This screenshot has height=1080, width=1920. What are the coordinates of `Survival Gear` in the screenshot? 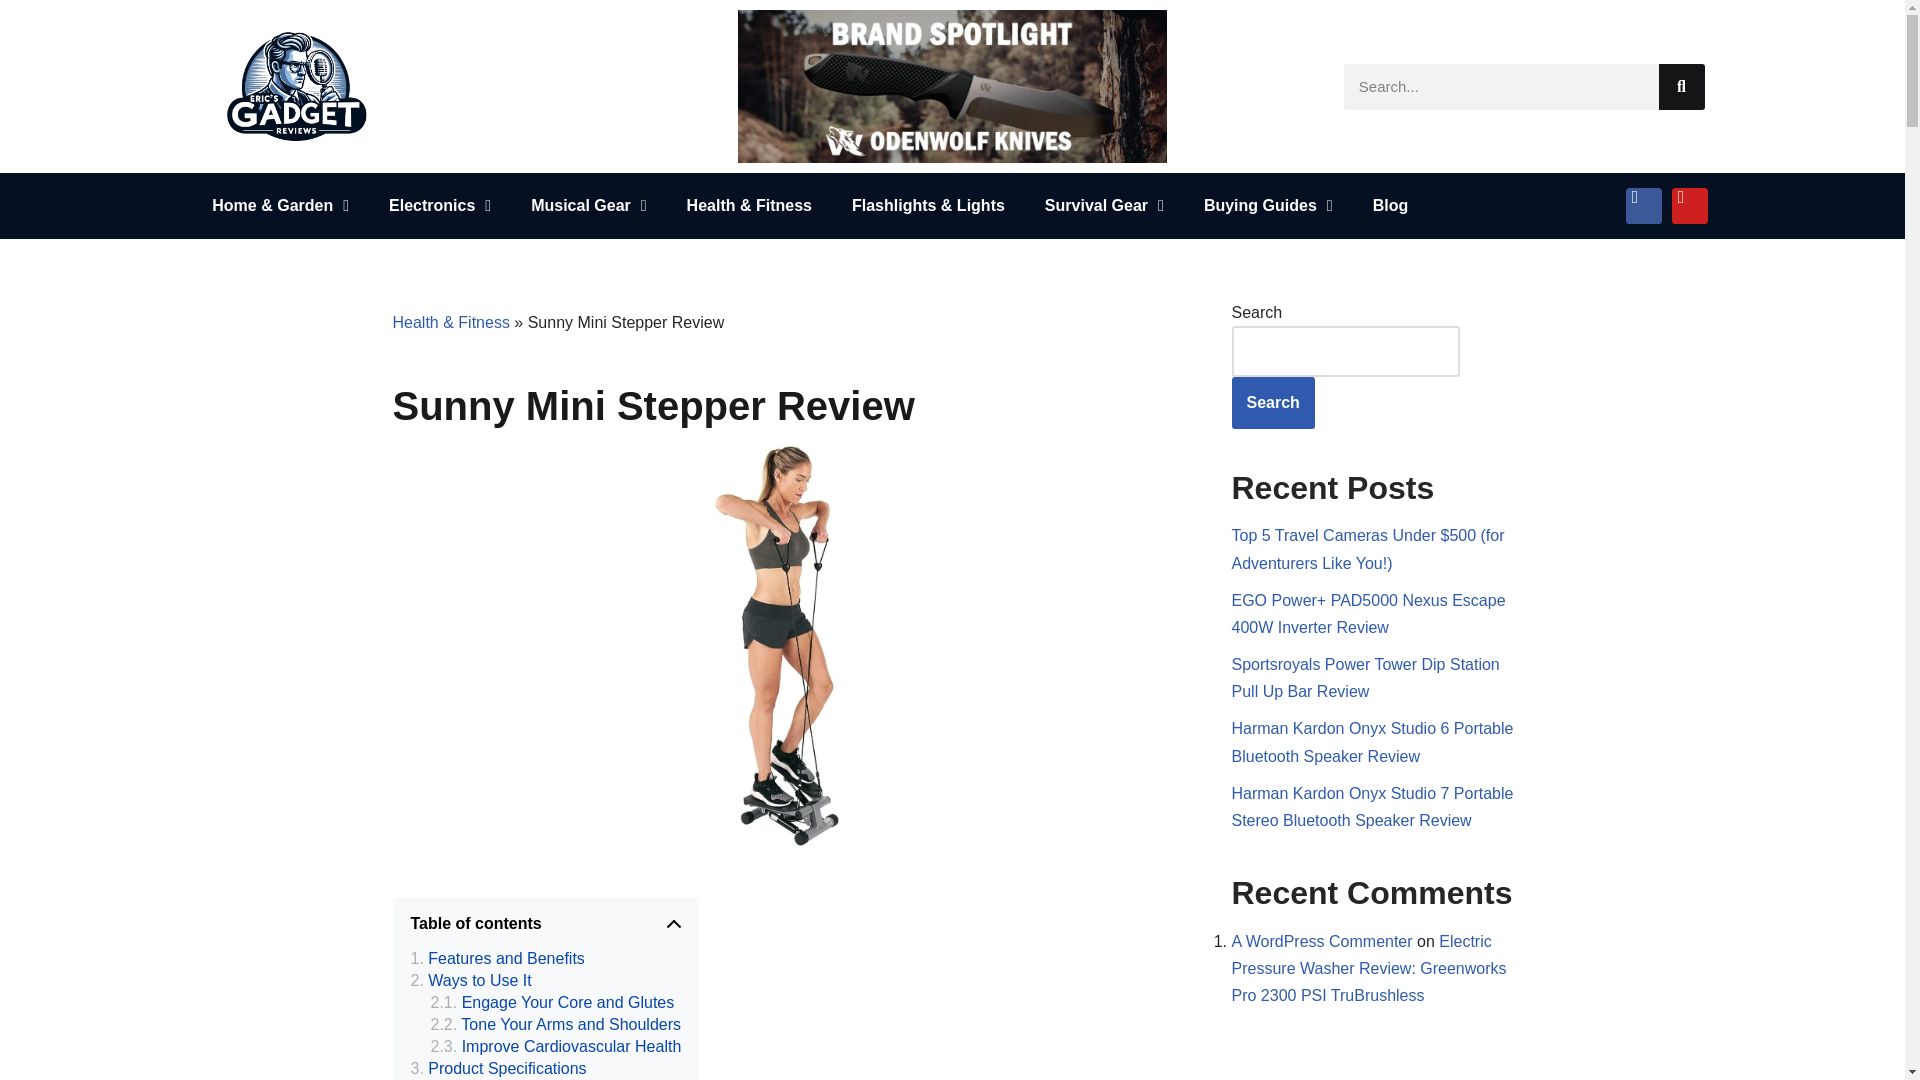 It's located at (1104, 205).